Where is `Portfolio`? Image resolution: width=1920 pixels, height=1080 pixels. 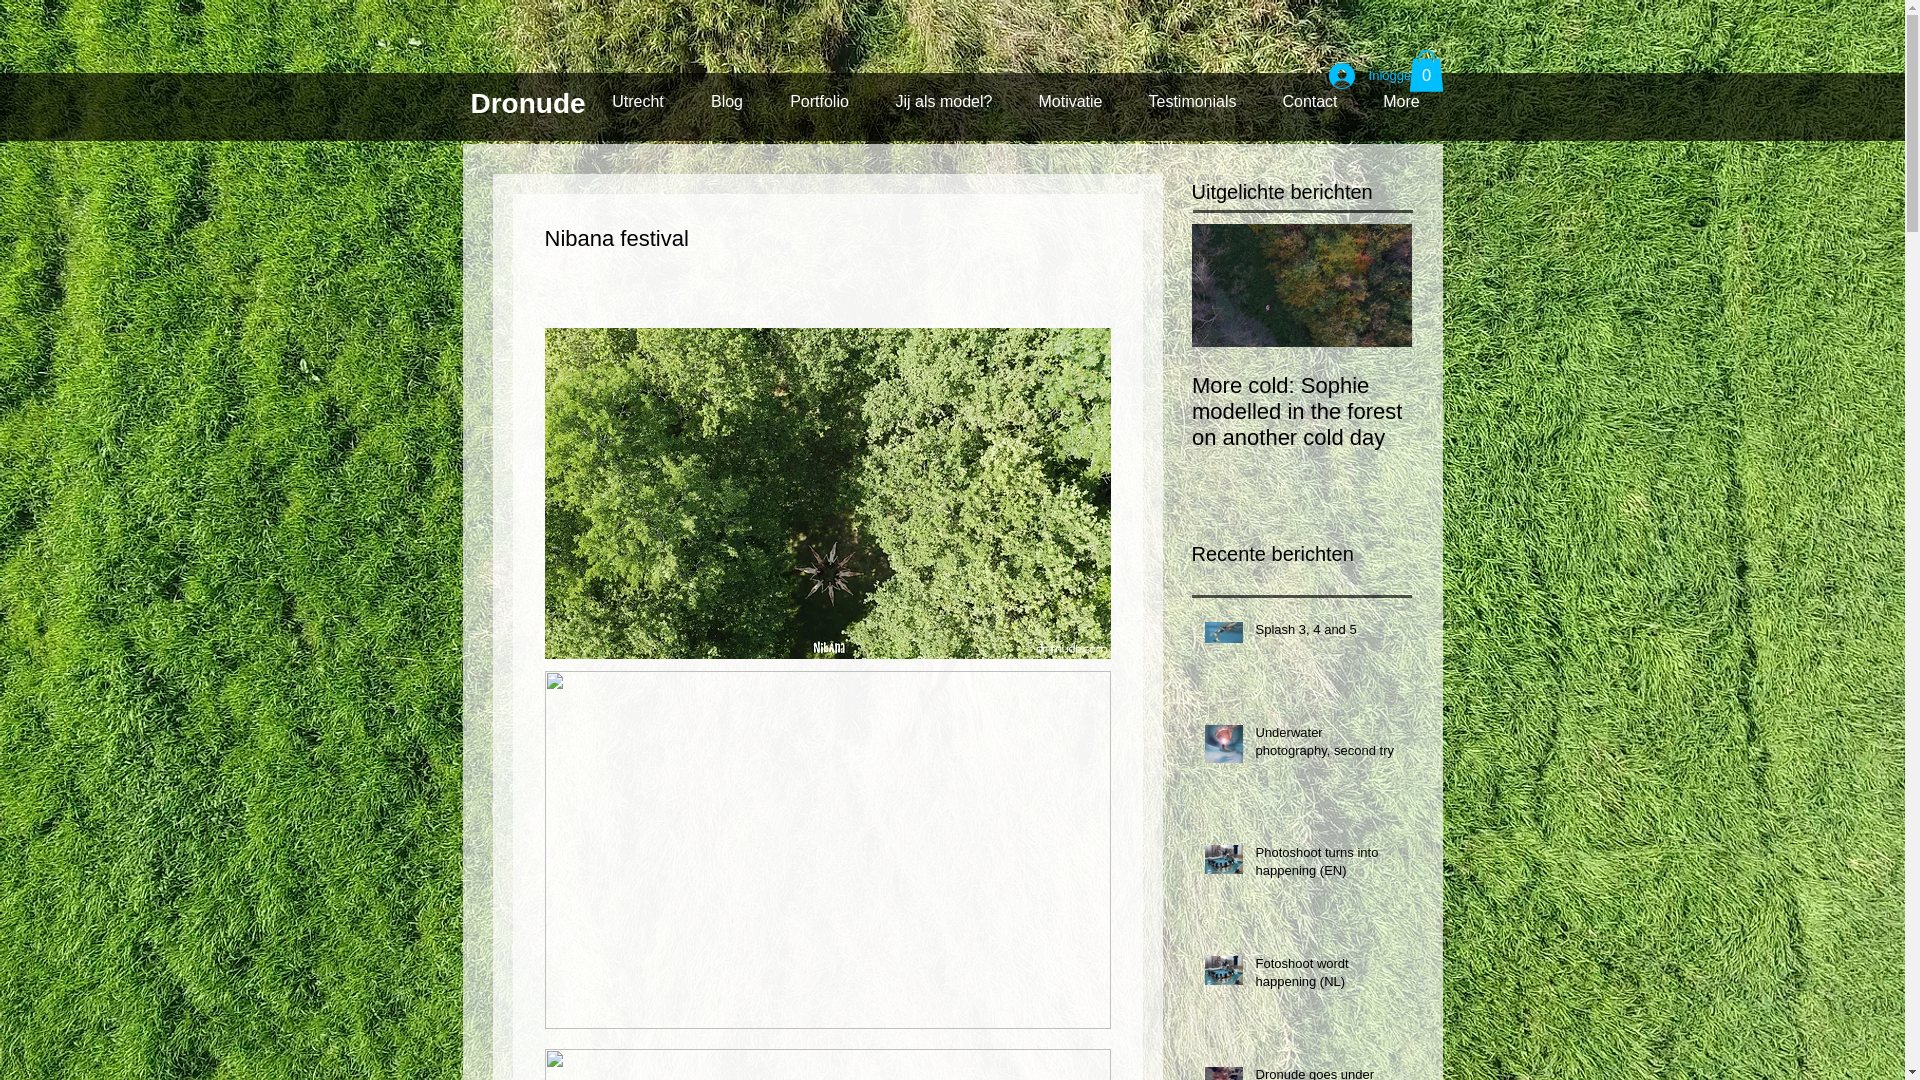 Portfolio is located at coordinates (818, 101).